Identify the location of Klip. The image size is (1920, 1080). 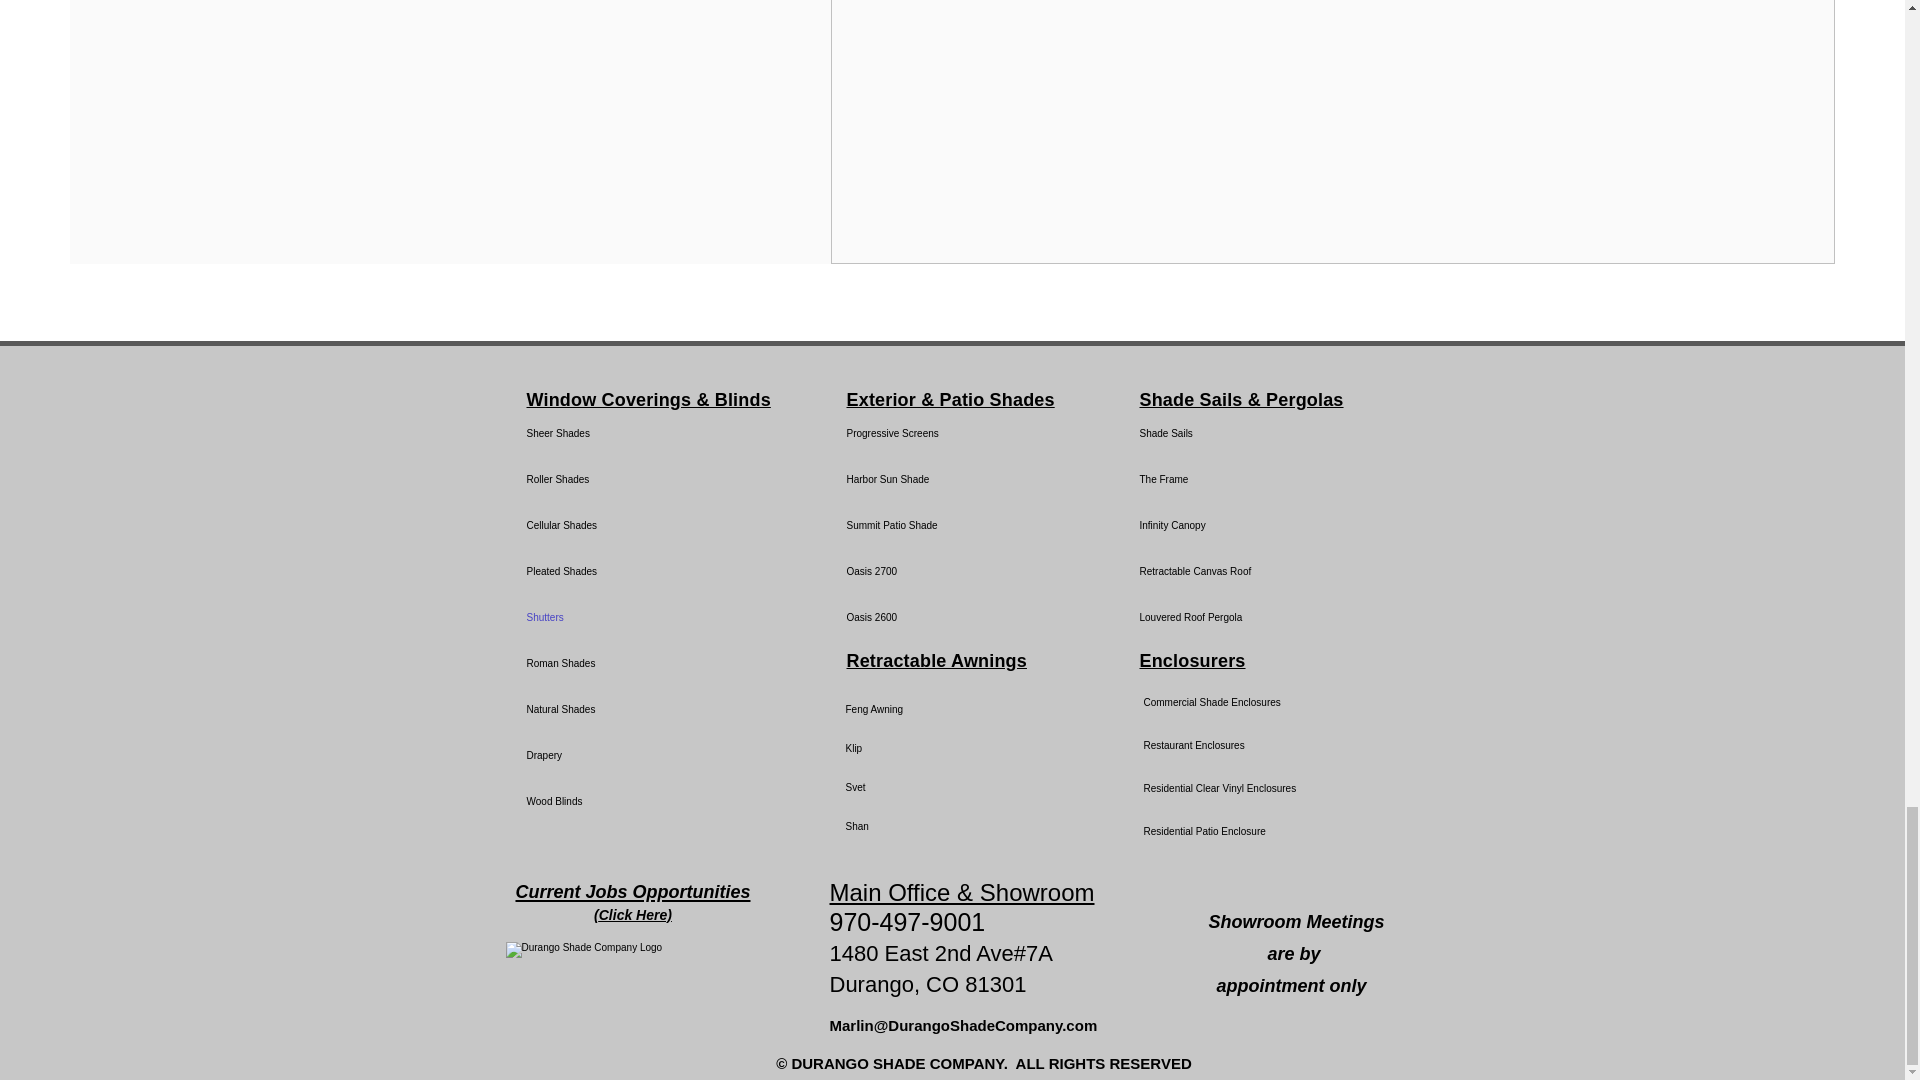
(916, 748).